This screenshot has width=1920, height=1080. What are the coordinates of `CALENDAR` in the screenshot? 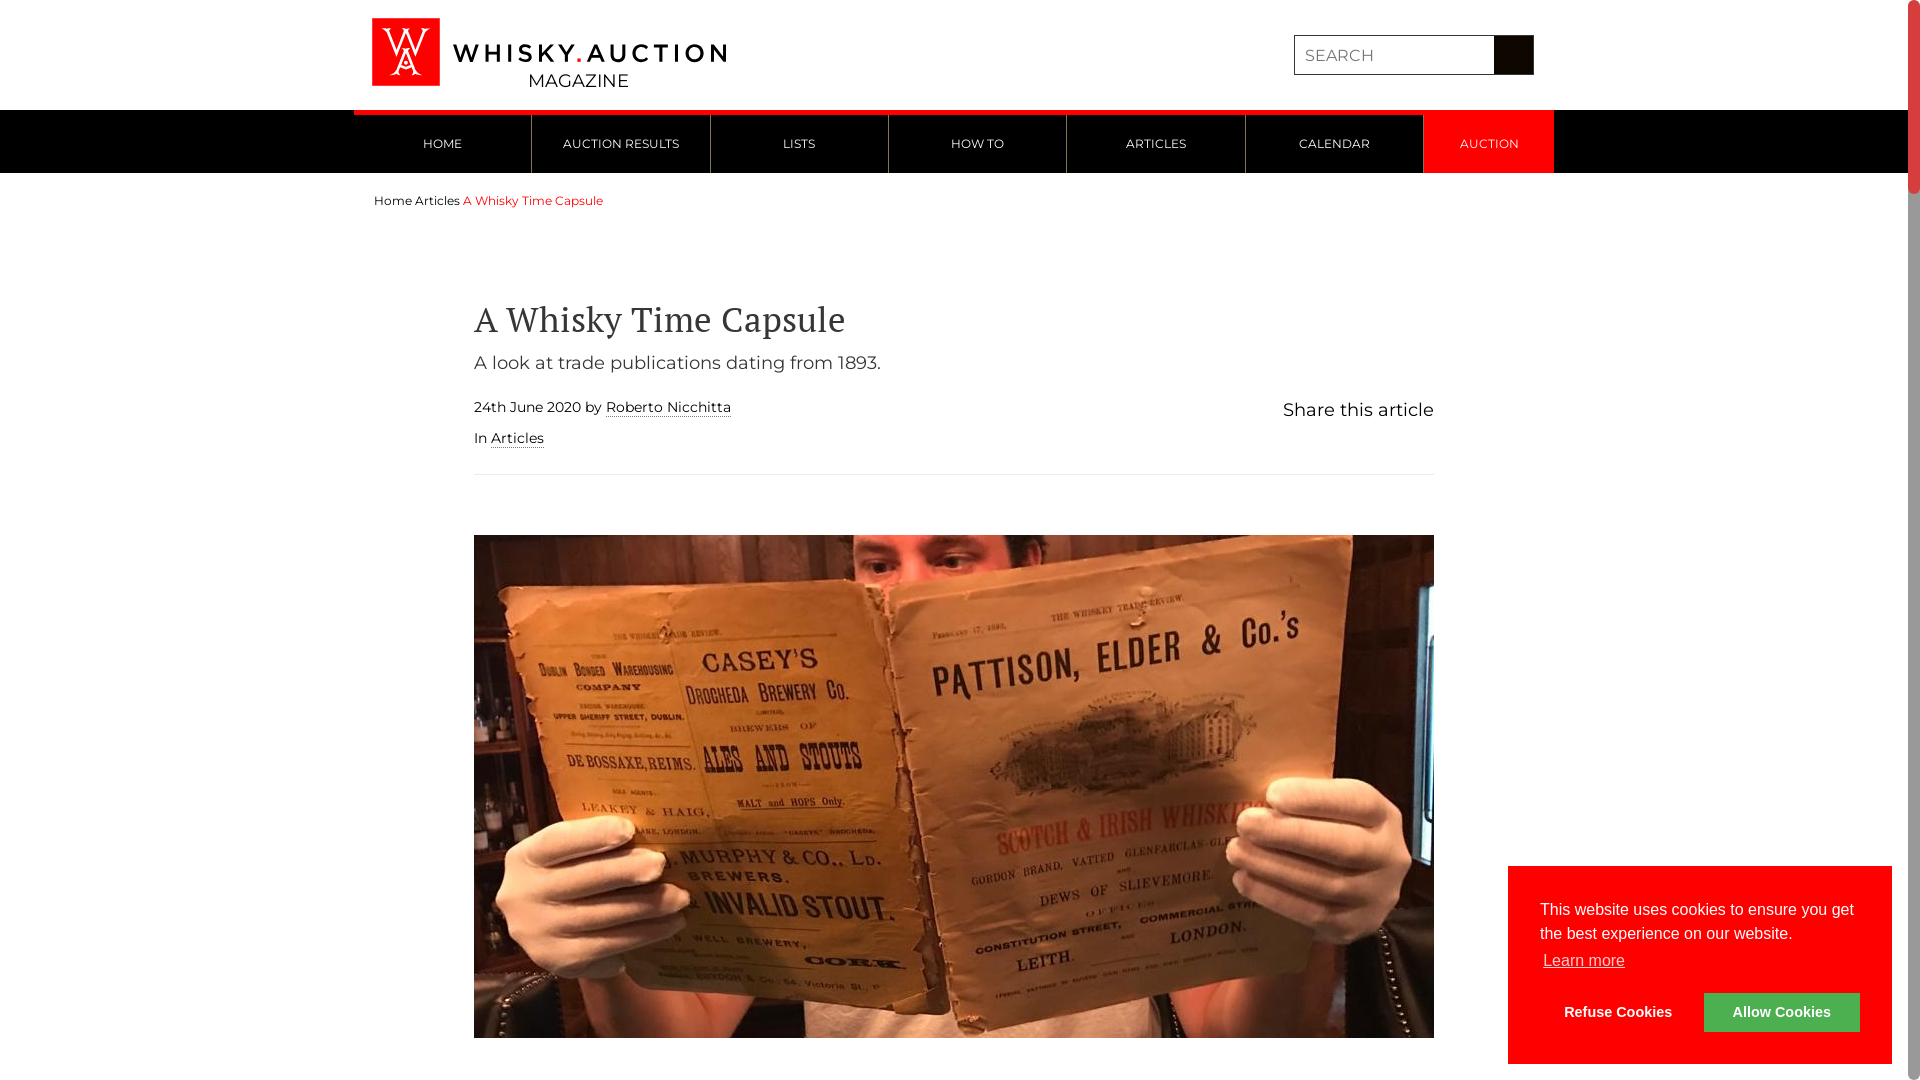 It's located at (1334, 144).